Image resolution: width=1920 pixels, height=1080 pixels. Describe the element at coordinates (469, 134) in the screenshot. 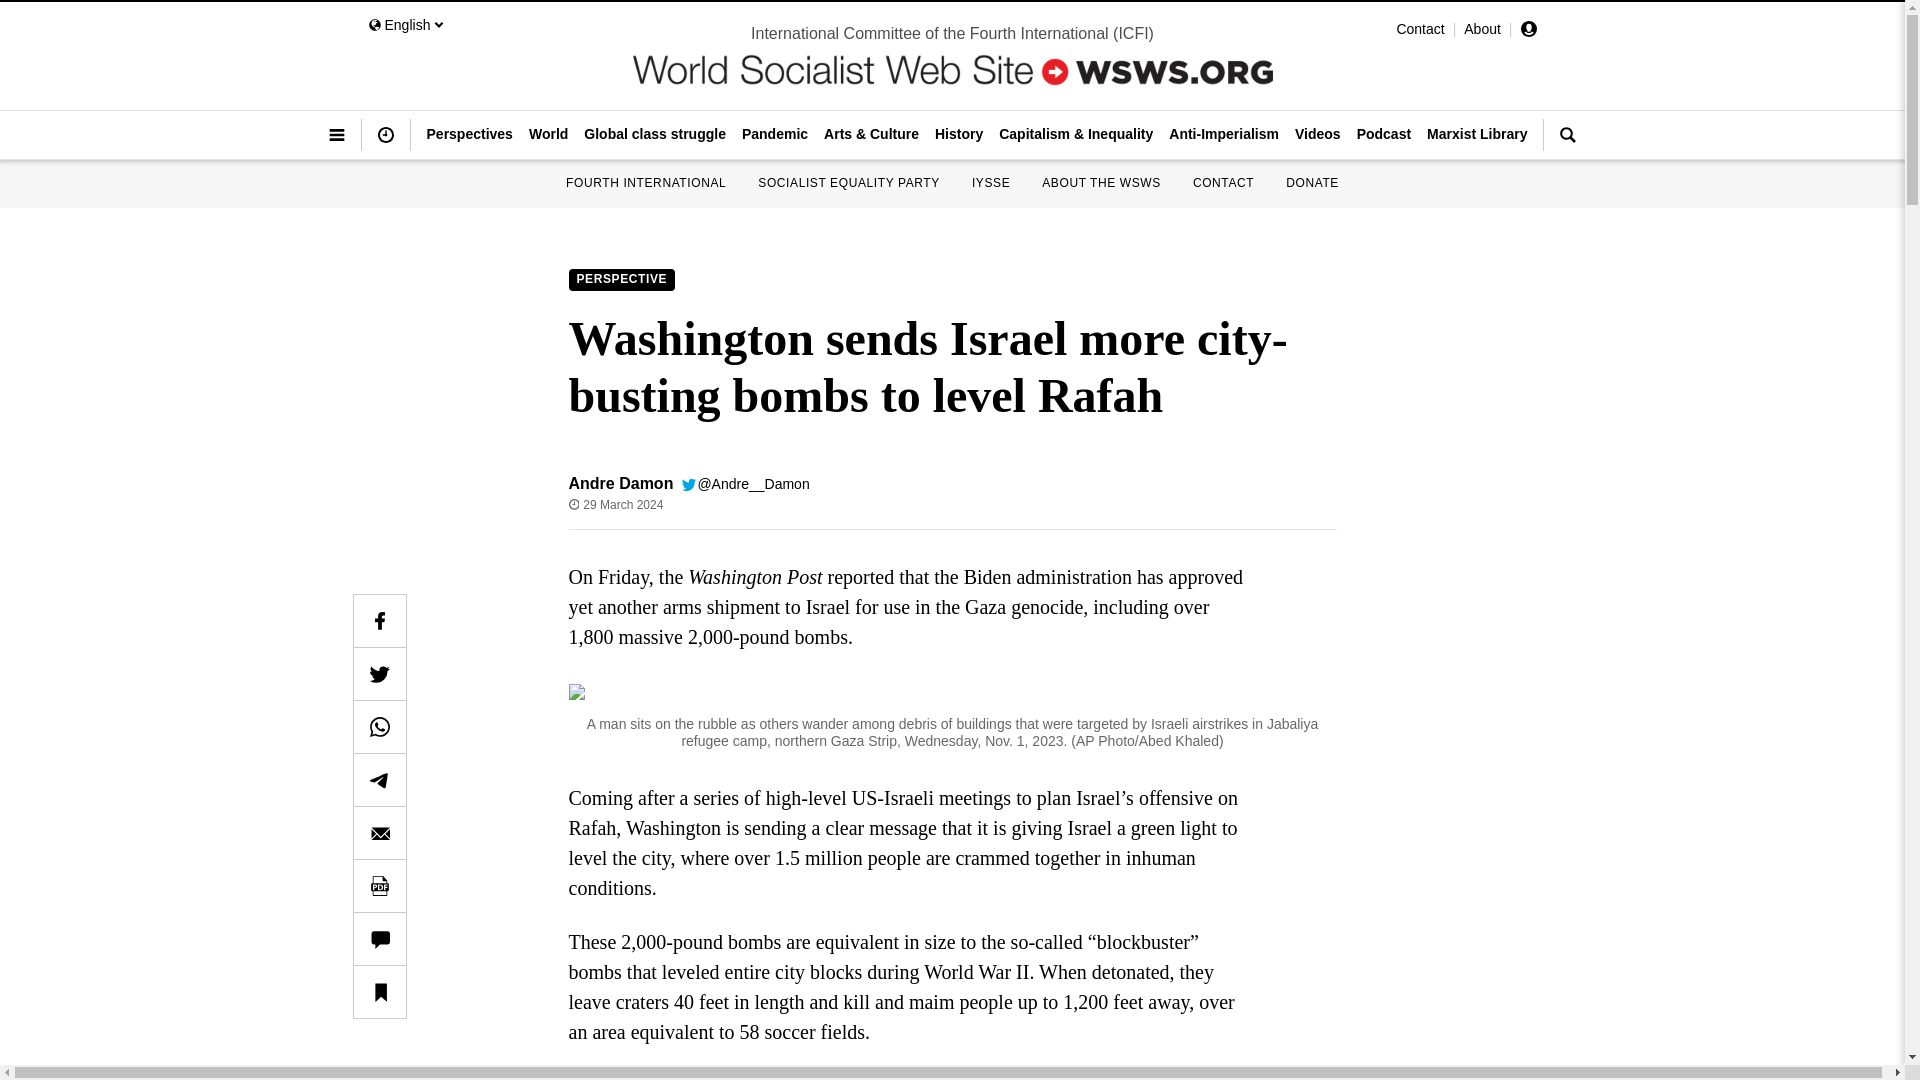

I see `Perspectives` at that location.